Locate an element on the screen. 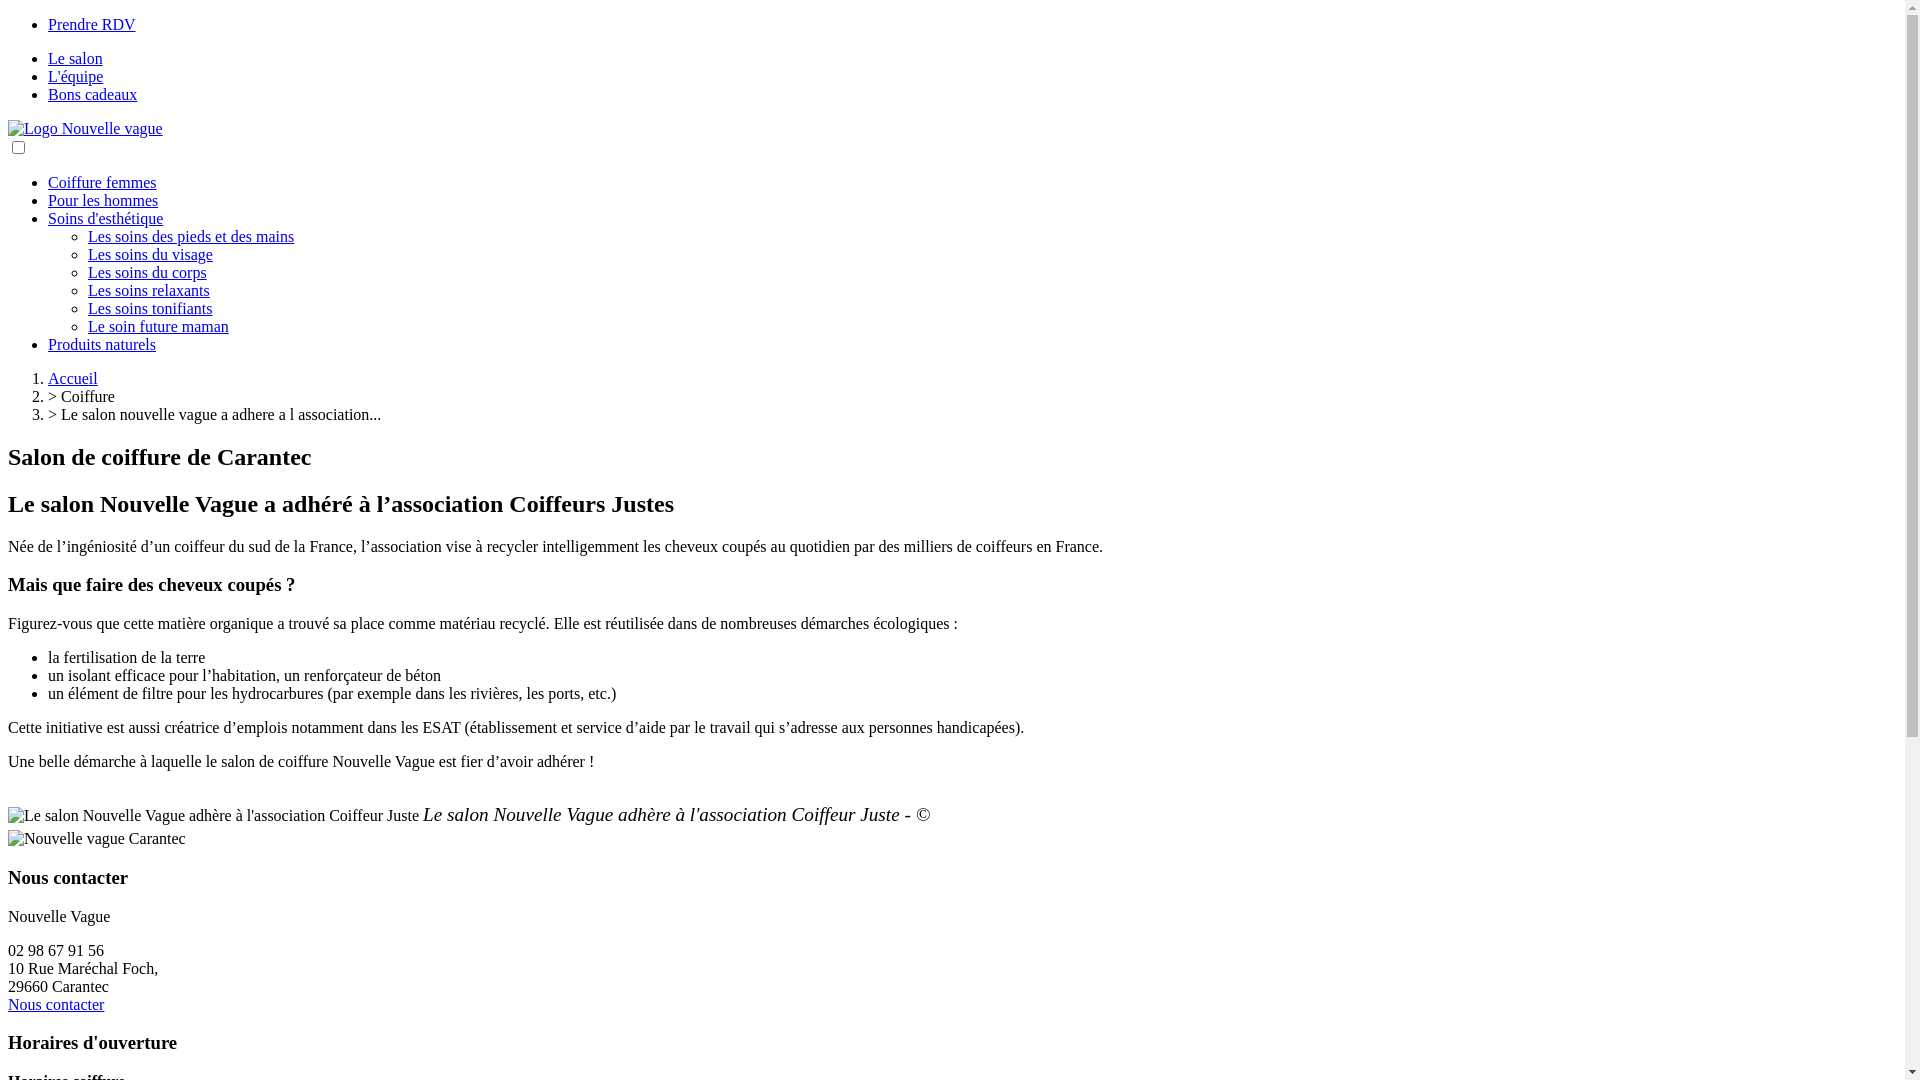 The width and height of the screenshot is (1920, 1080). Produits naturels is located at coordinates (102, 344).